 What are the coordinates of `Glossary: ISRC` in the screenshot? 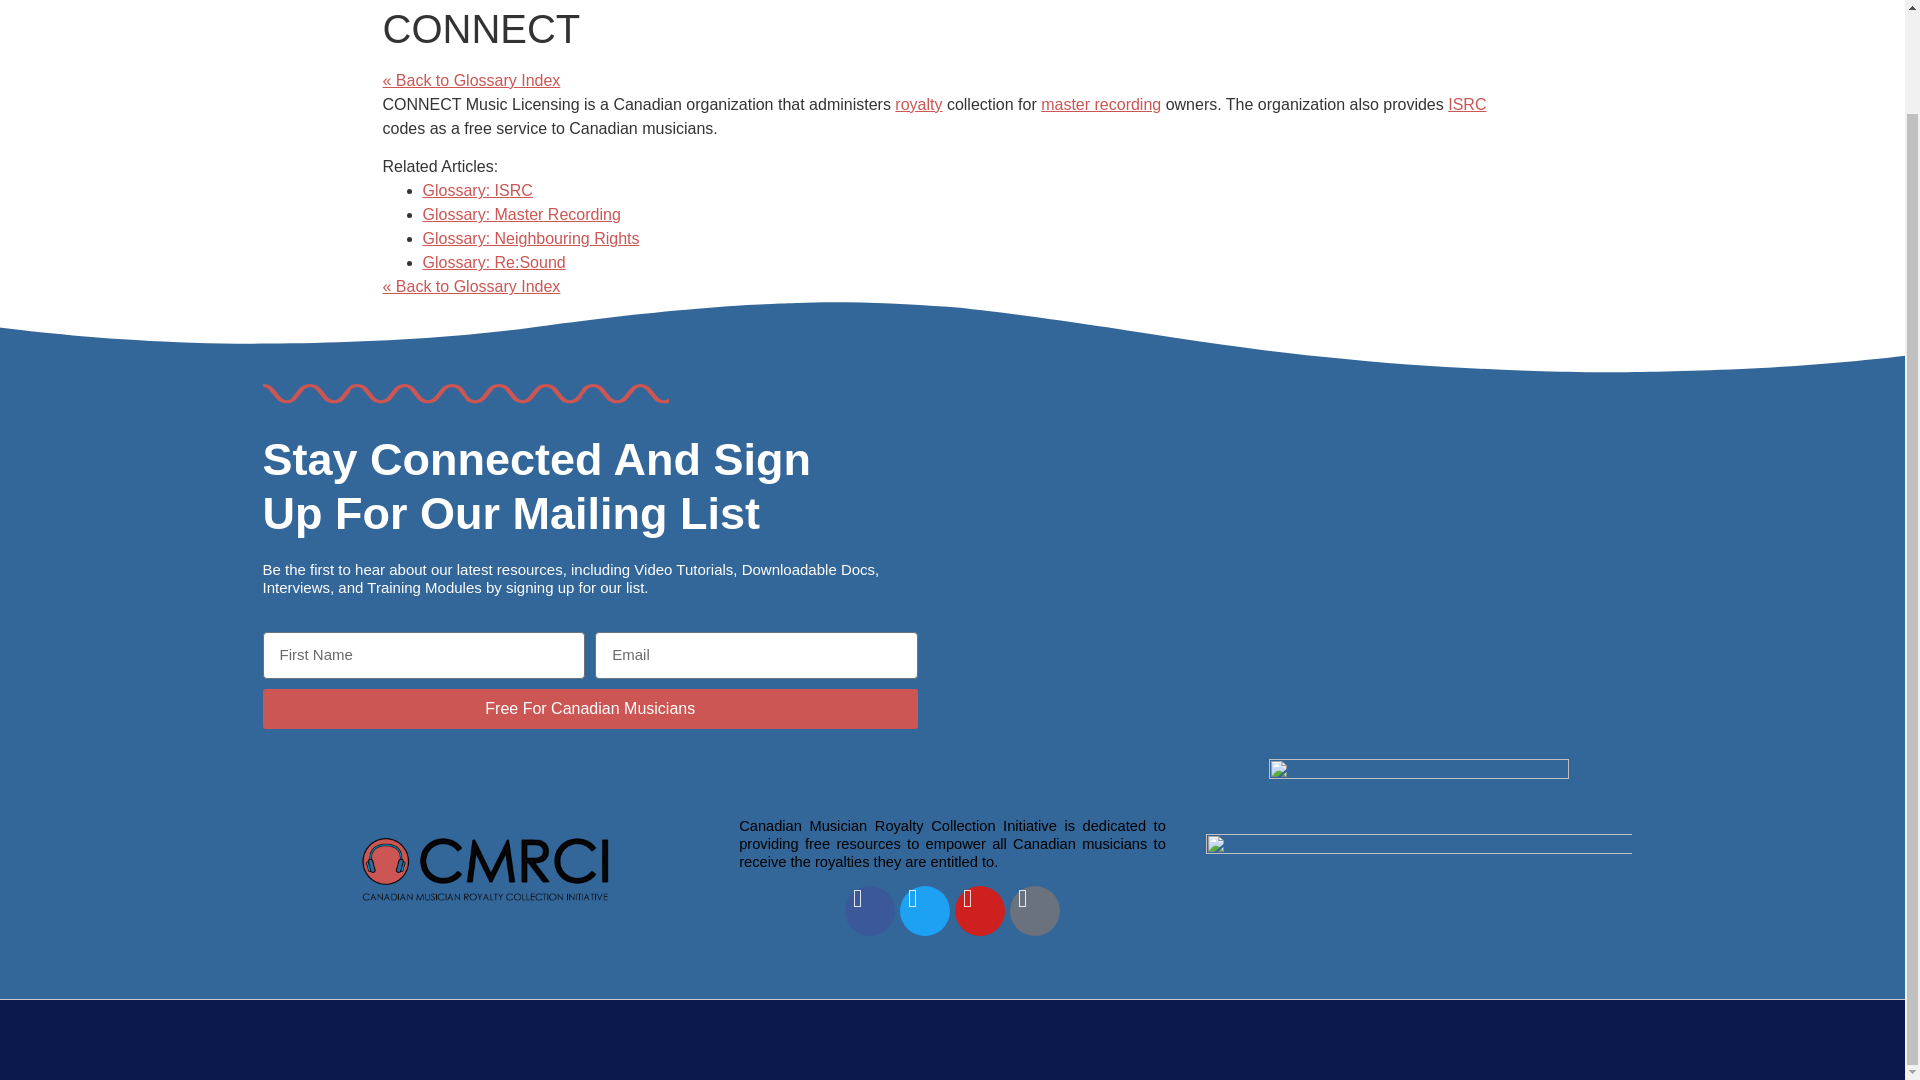 It's located at (476, 190).